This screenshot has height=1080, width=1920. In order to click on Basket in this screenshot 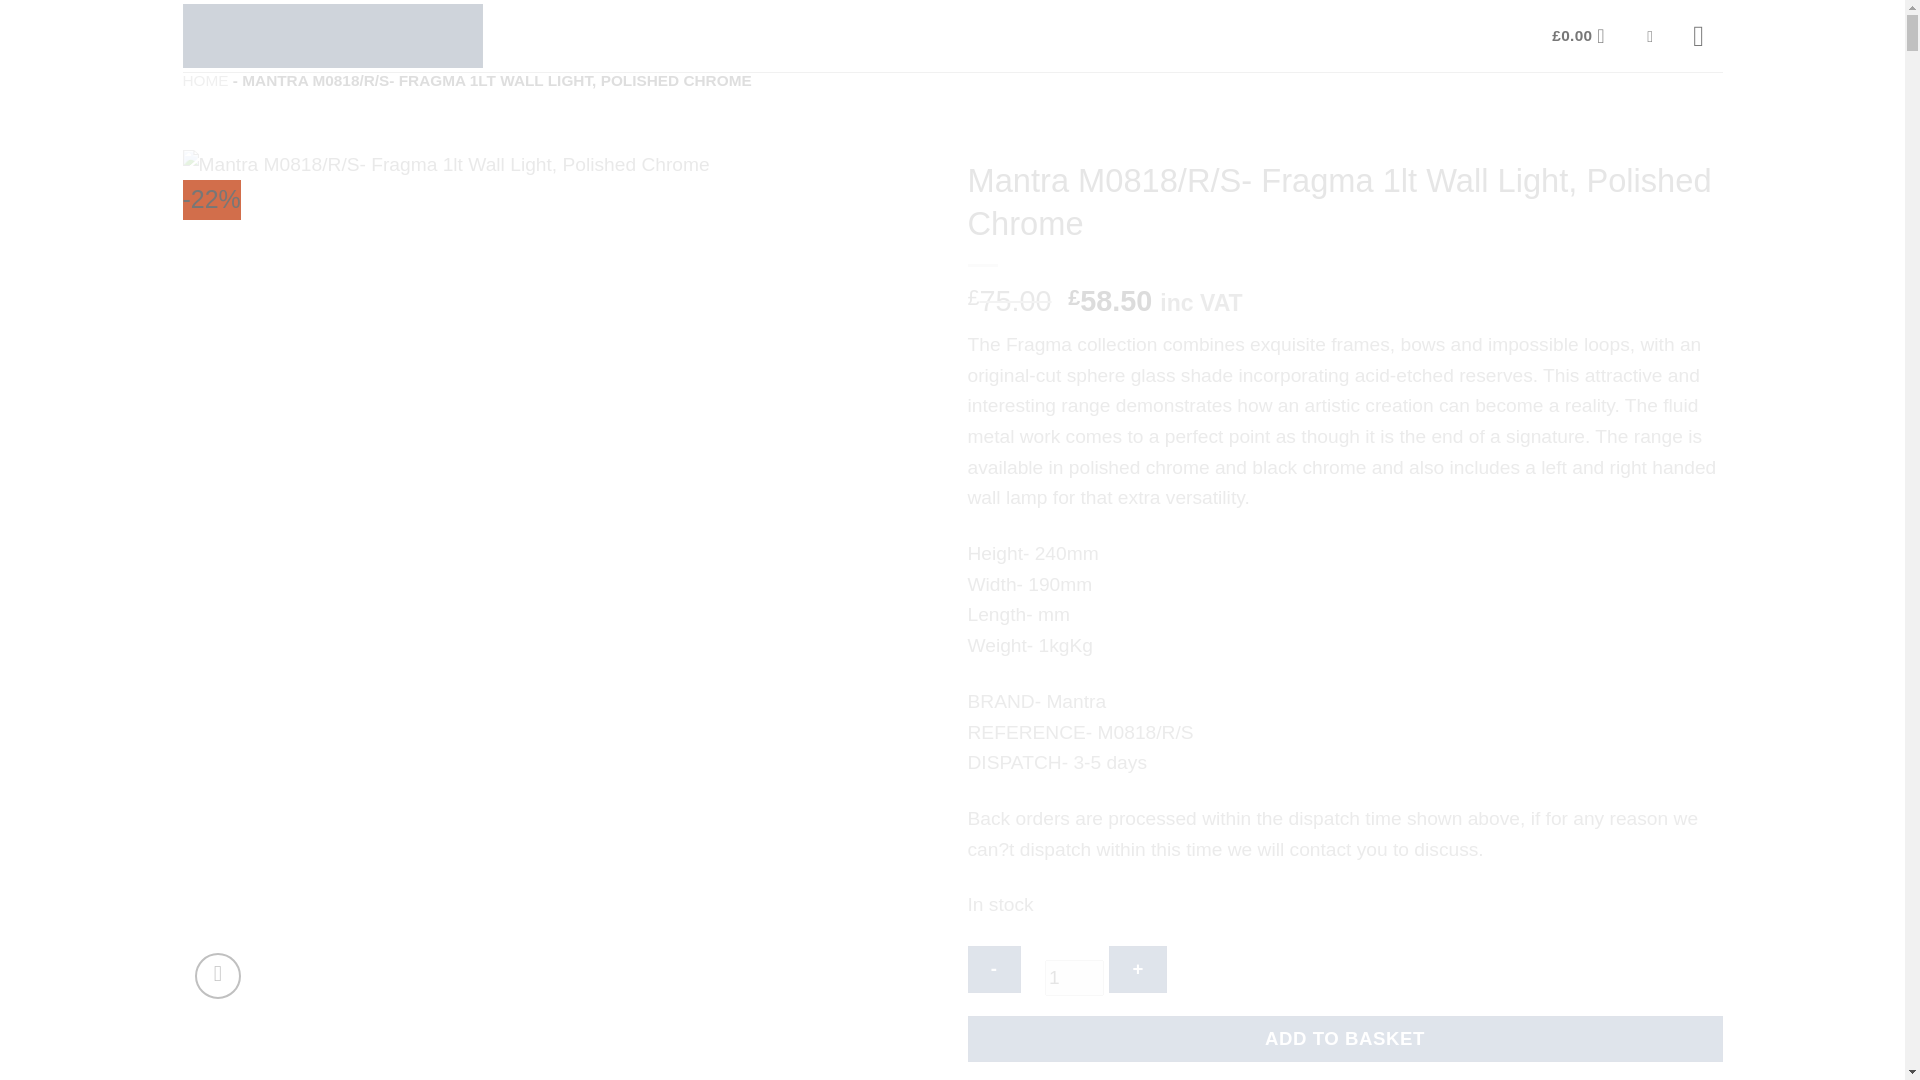, I will do `click(1584, 36)`.